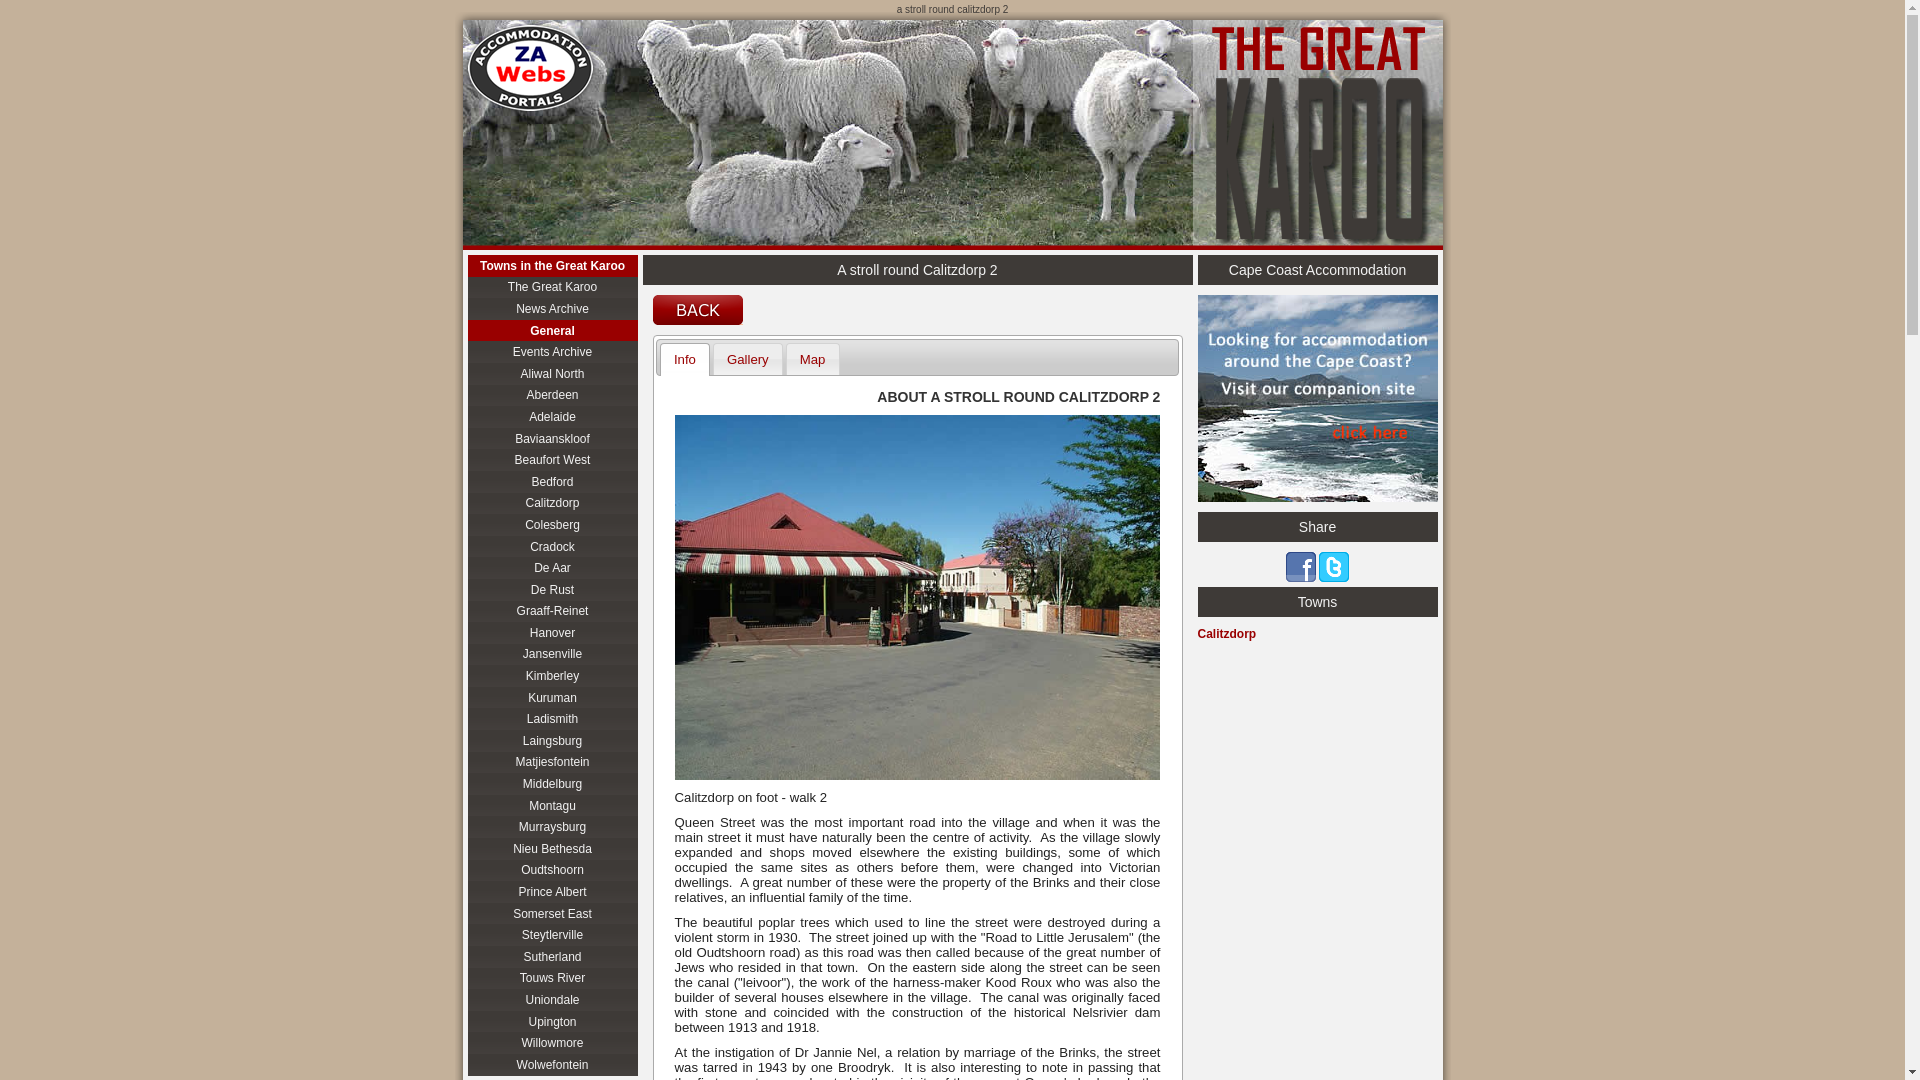 This screenshot has width=1920, height=1080. I want to click on Montagu, so click(552, 805).